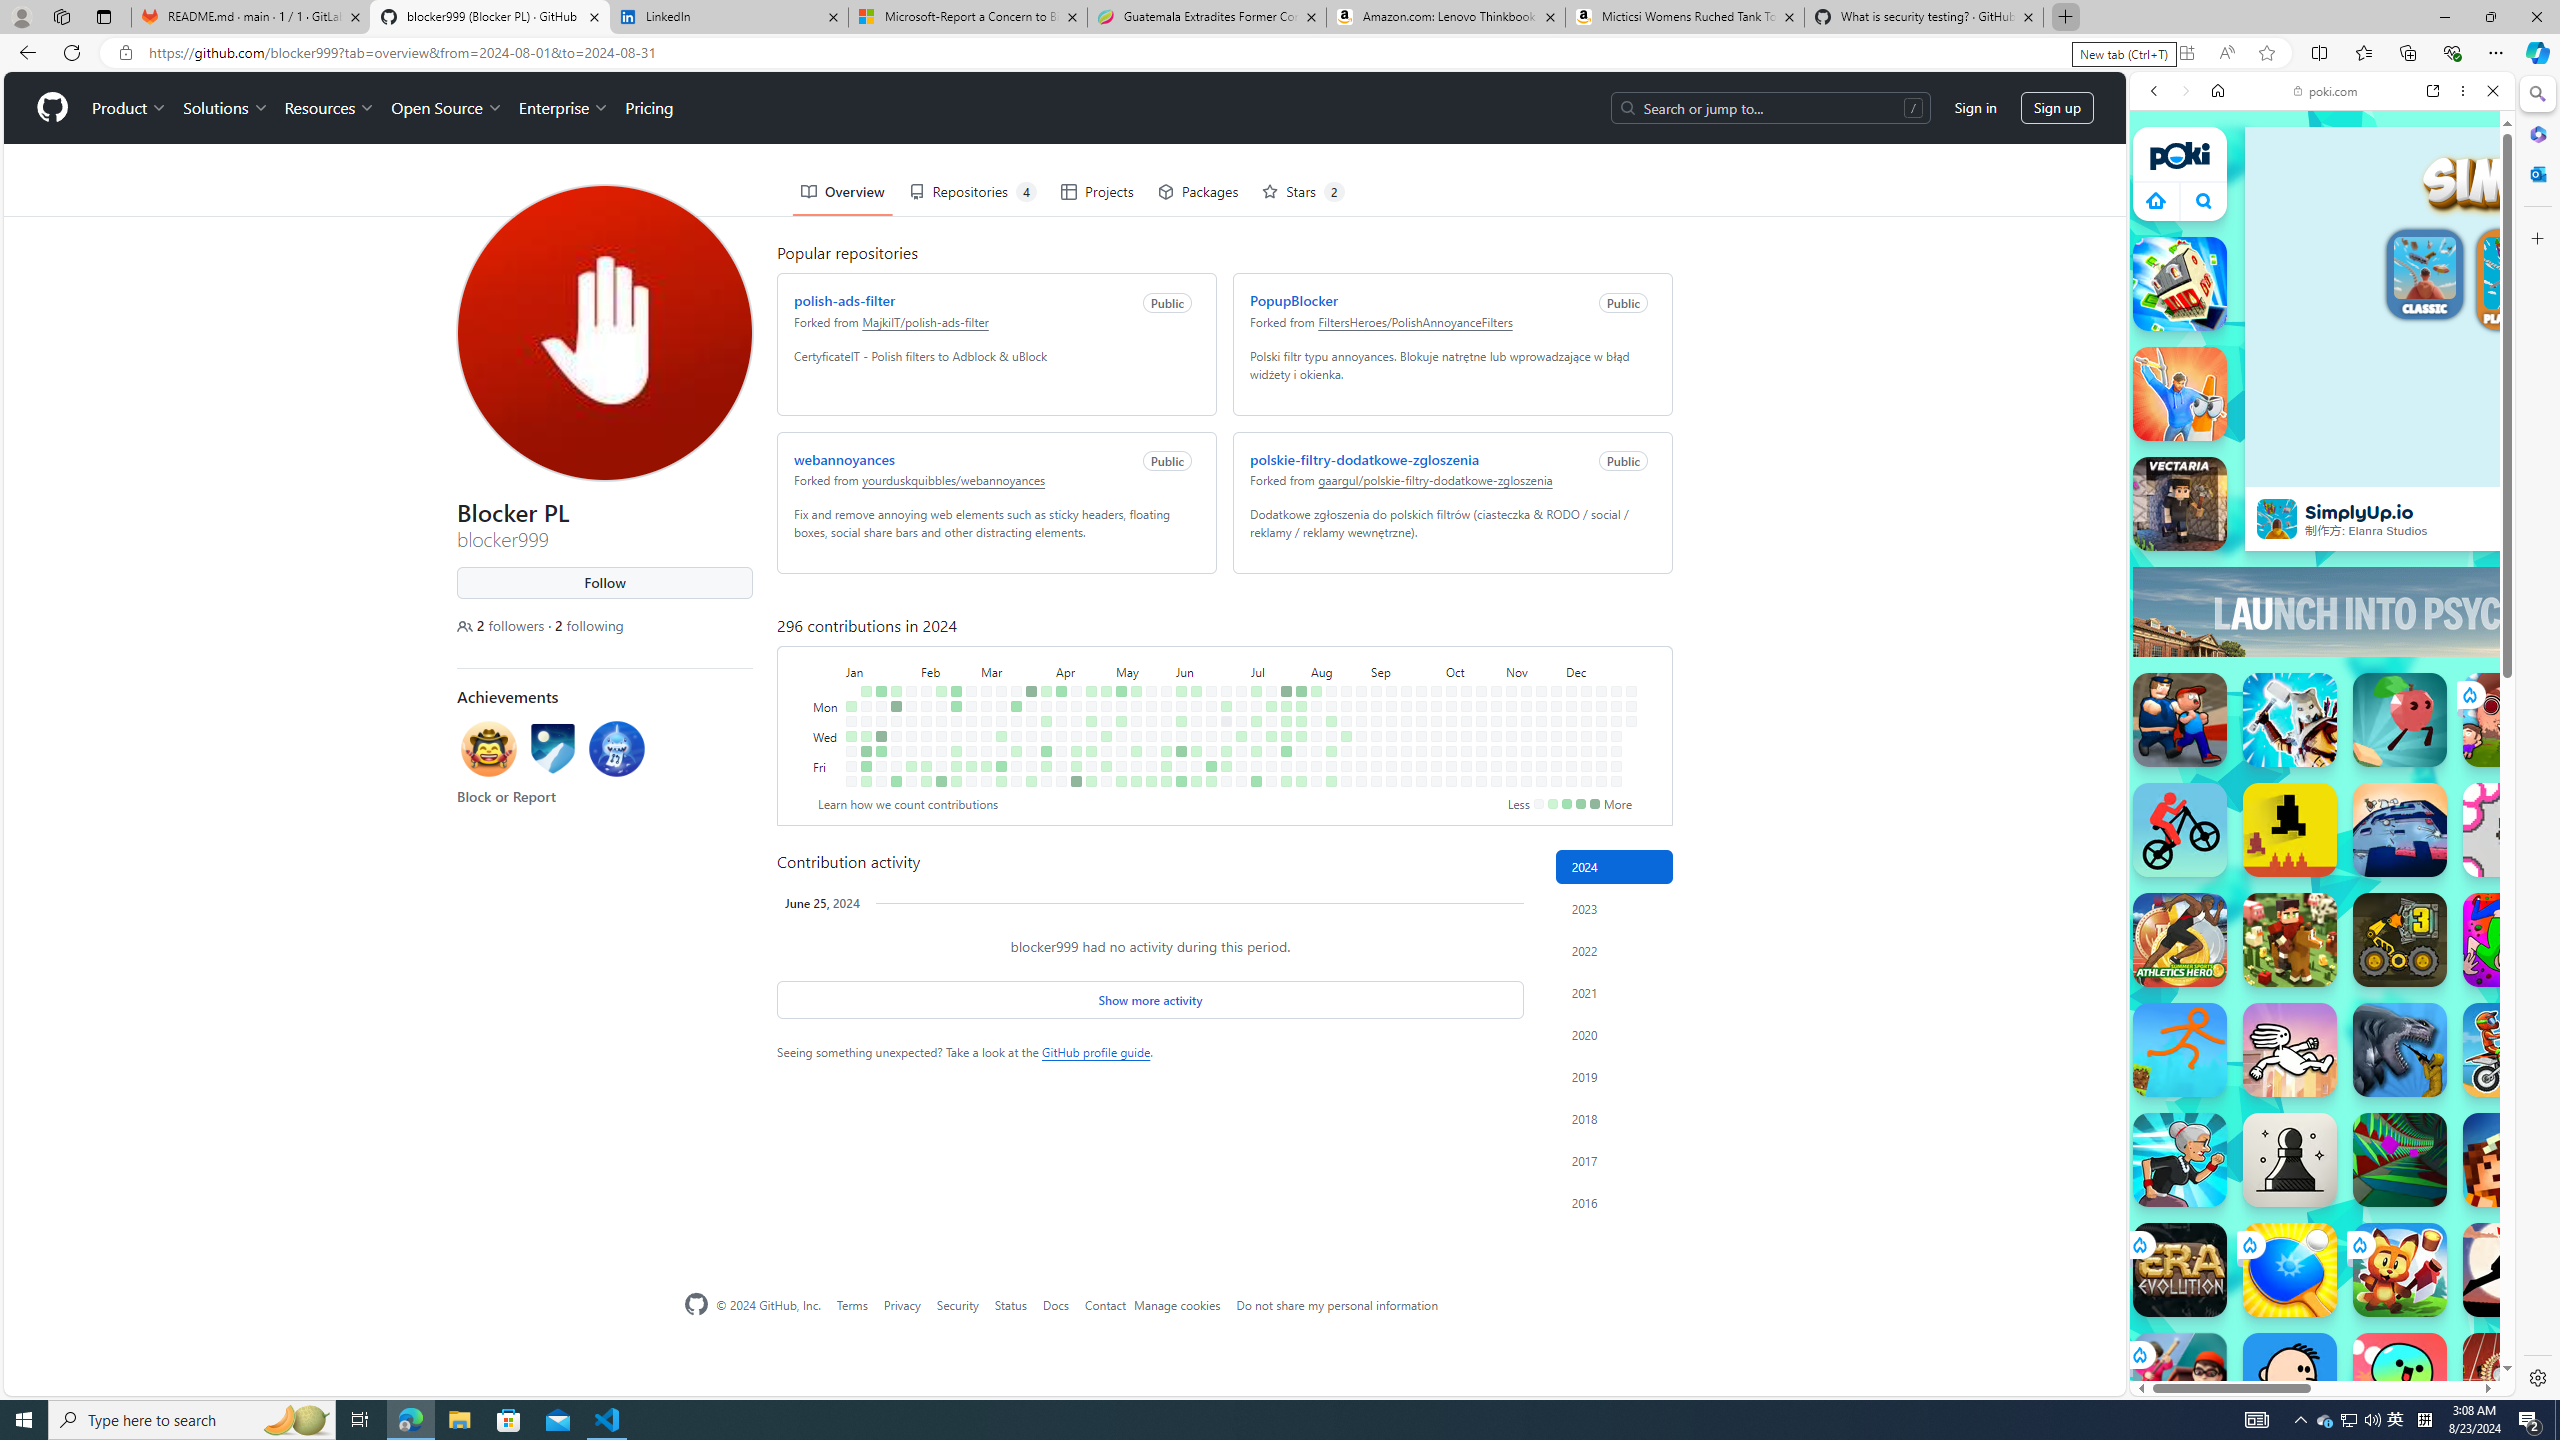 The height and width of the screenshot is (1440, 2560). Describe the element at coordinates (1181, 706) in the screenshot. I see `No contributions on June 3rd.` at that location.